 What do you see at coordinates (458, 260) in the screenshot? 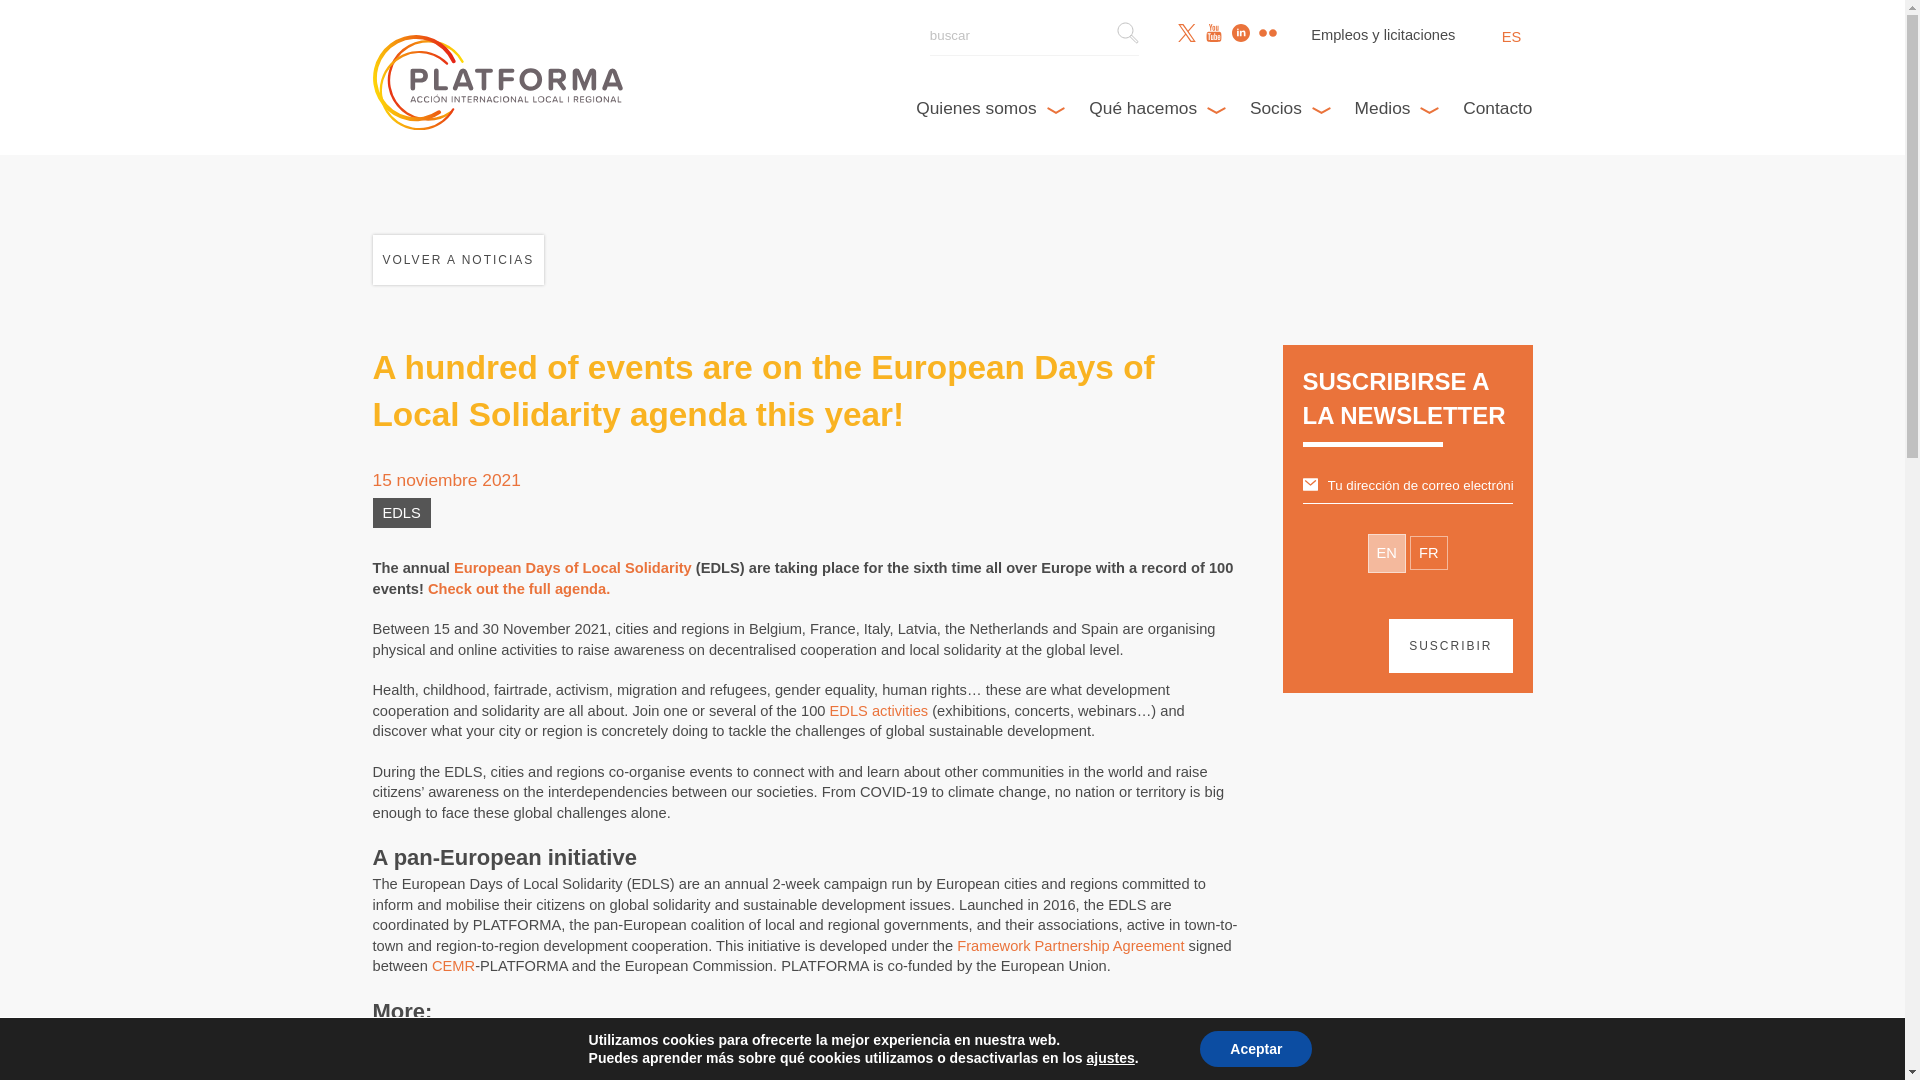
I see `Return to all news` at bounding box center [458, 260].